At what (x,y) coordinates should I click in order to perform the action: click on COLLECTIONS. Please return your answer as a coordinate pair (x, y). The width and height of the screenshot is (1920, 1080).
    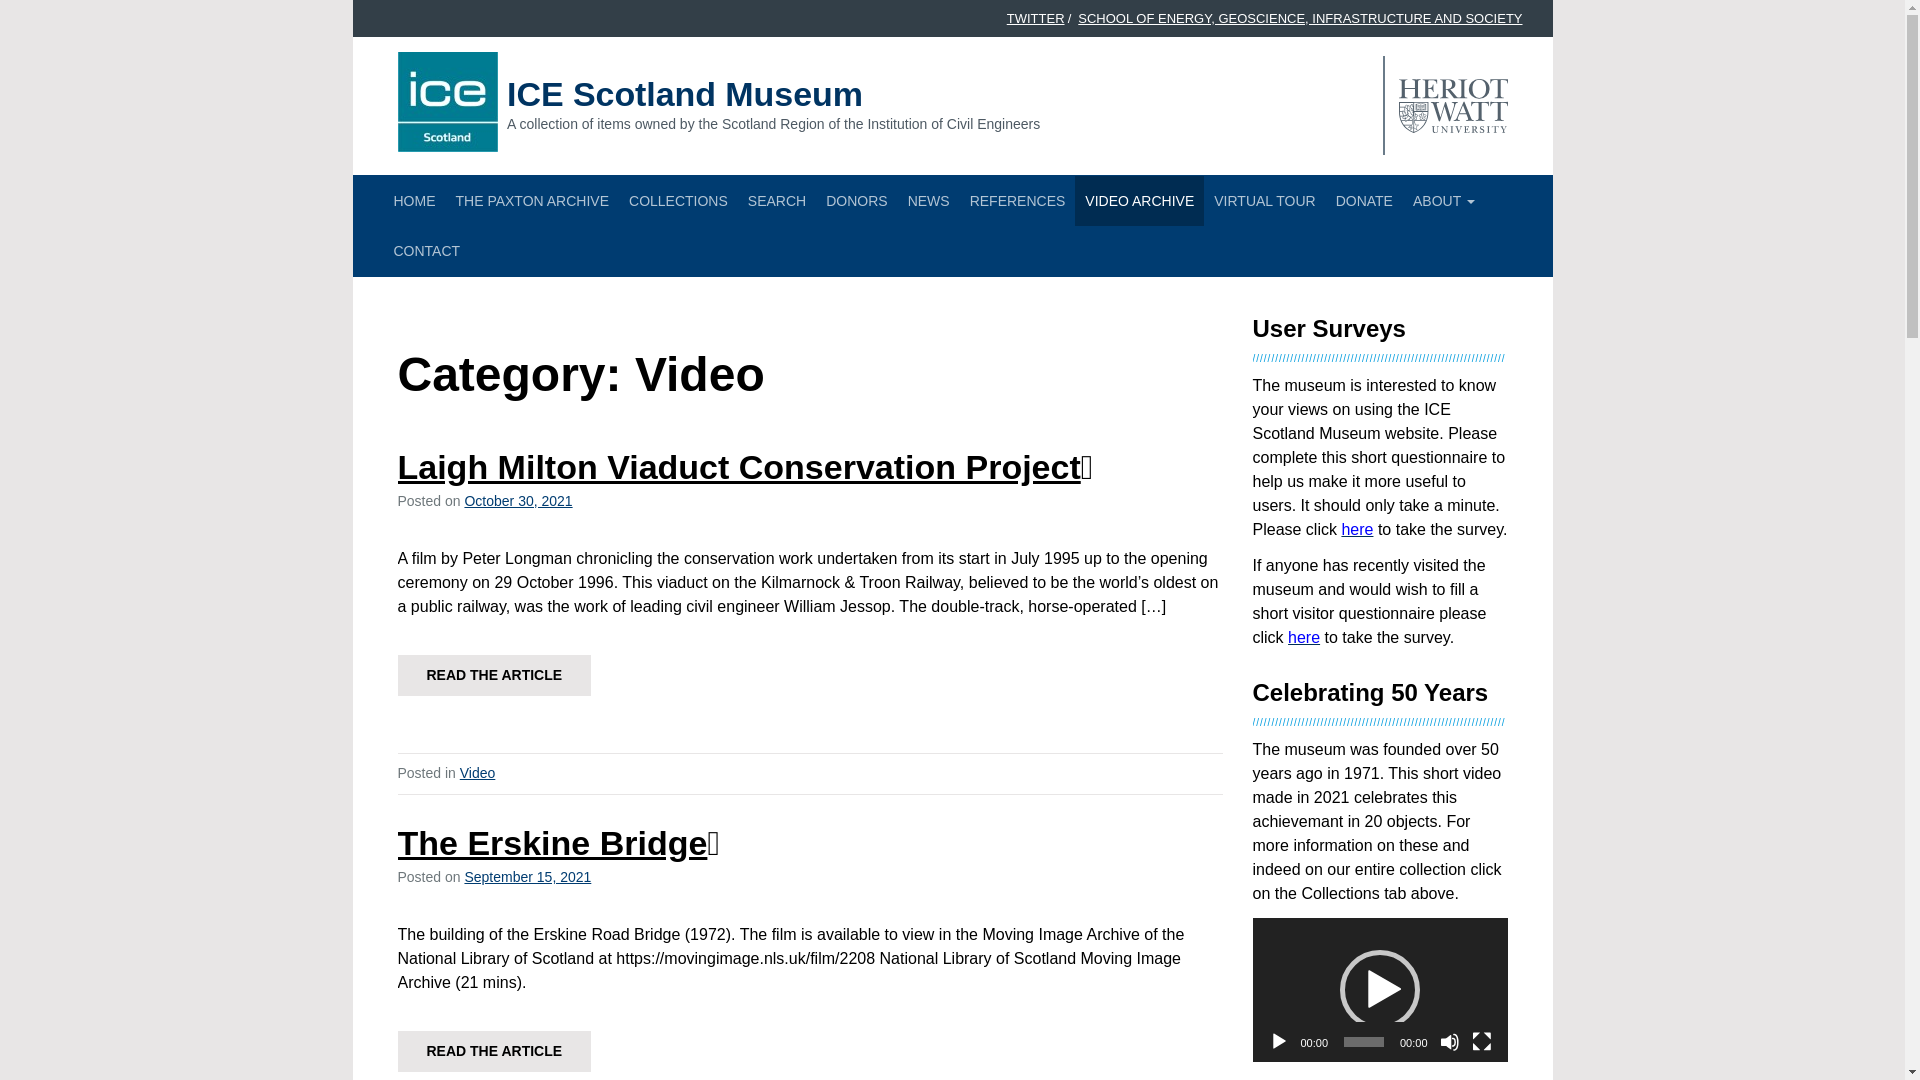
    Looking at the image, I should click on (678, 200).